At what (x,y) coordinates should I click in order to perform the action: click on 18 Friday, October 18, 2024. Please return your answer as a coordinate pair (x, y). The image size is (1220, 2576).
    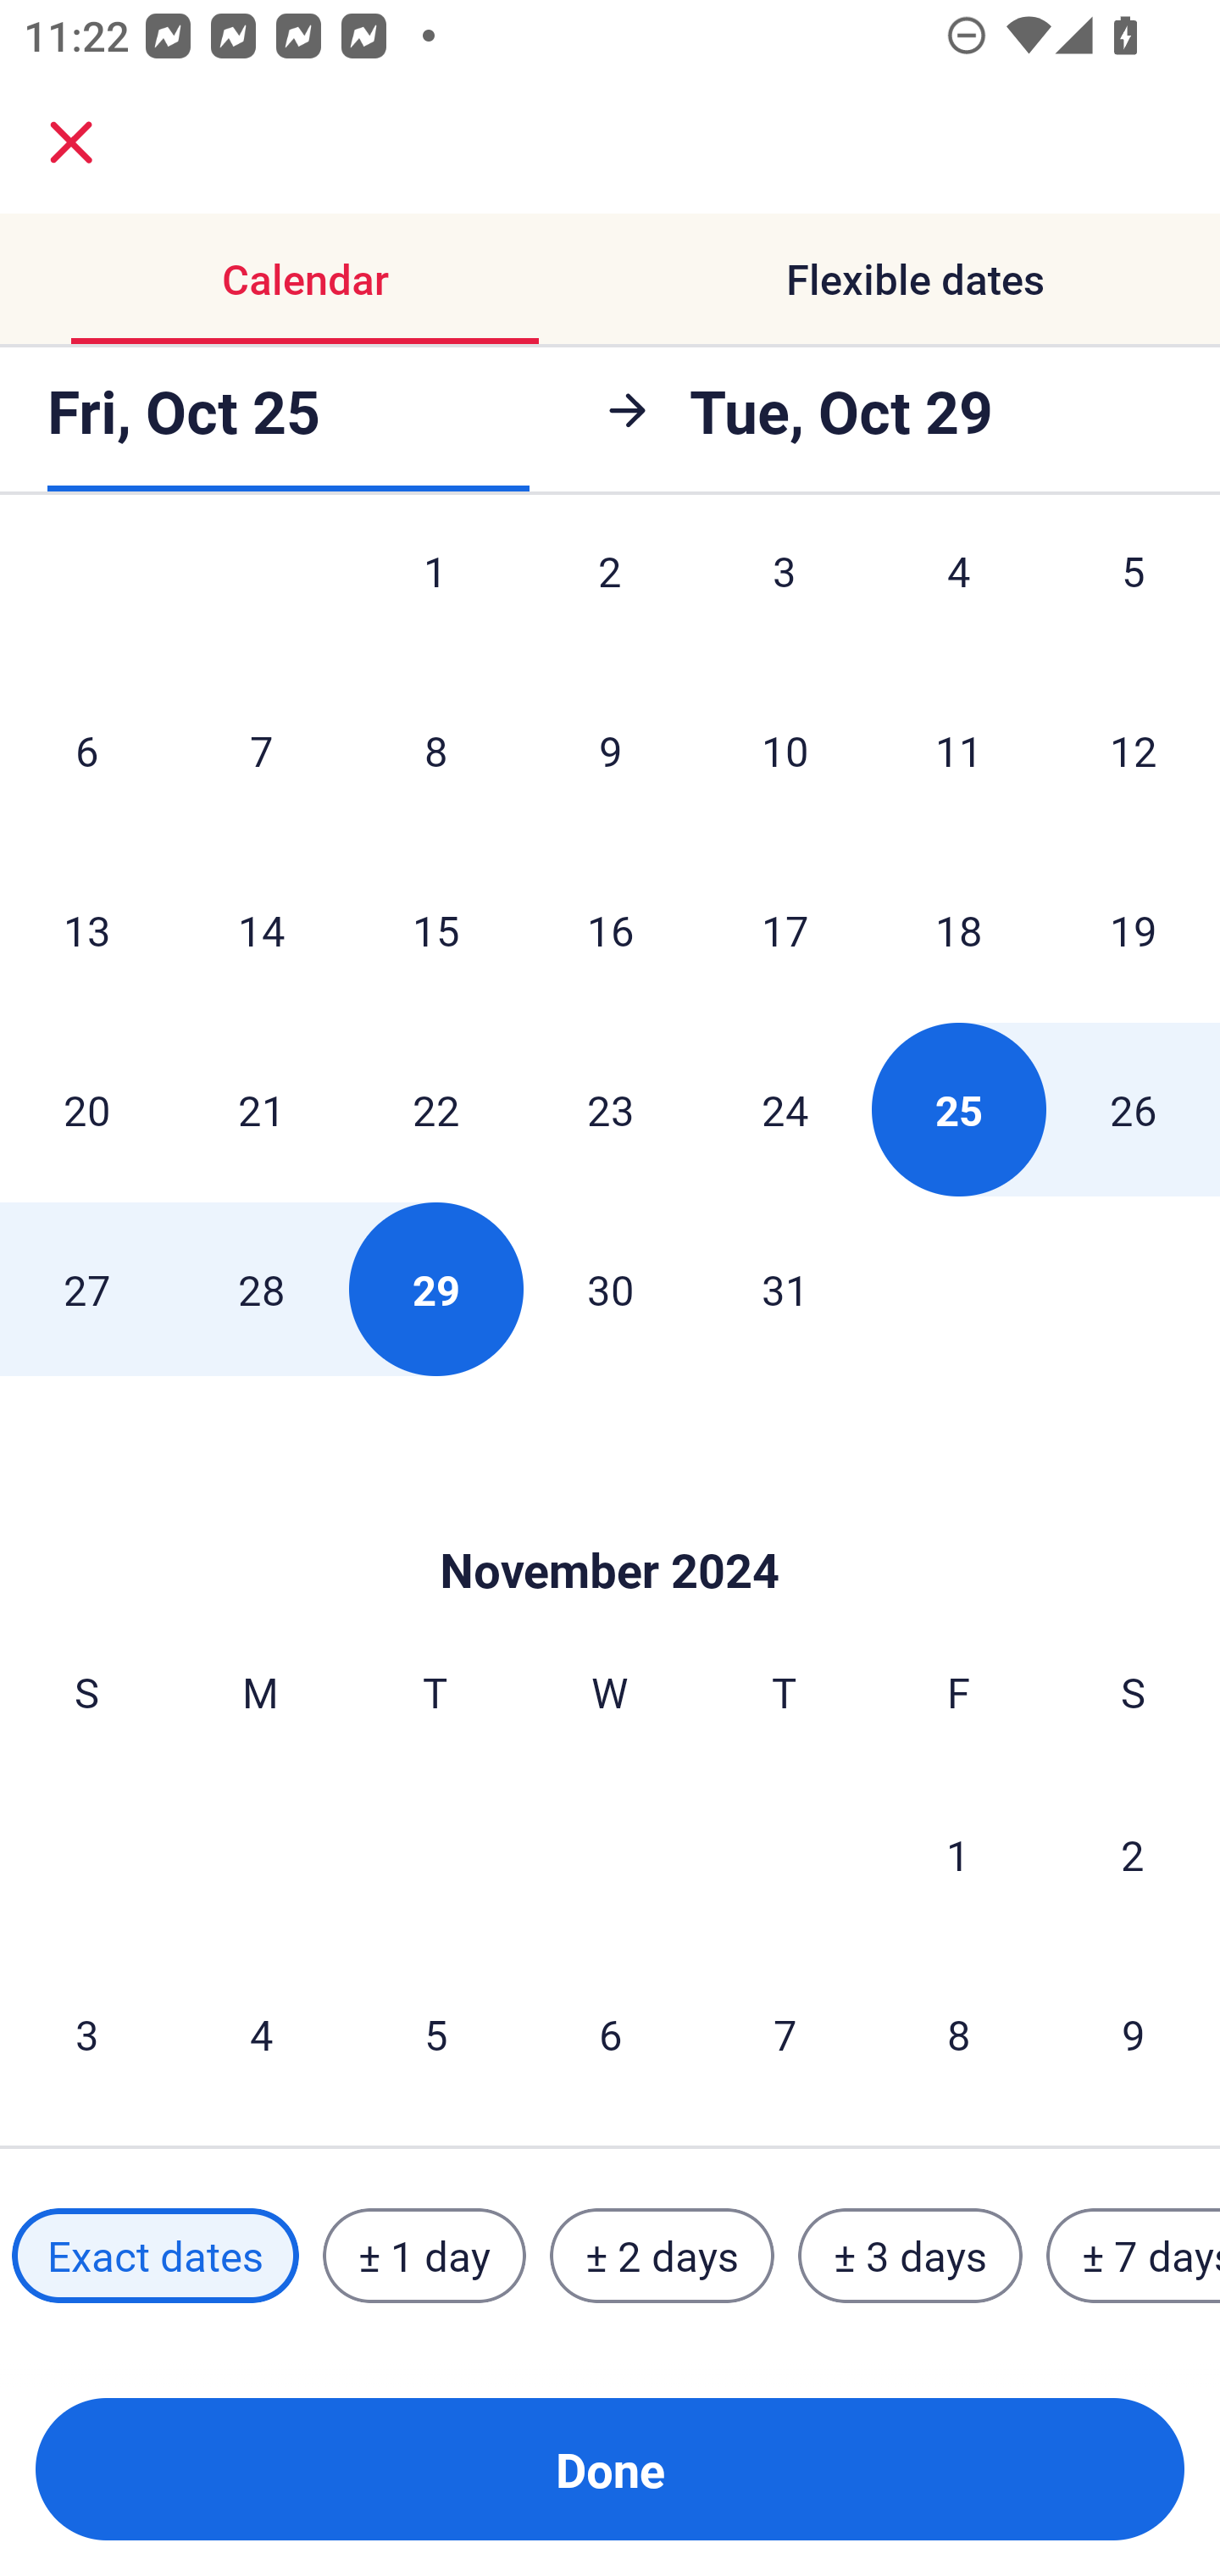
    Looking at the image, I should click on (959, 930).